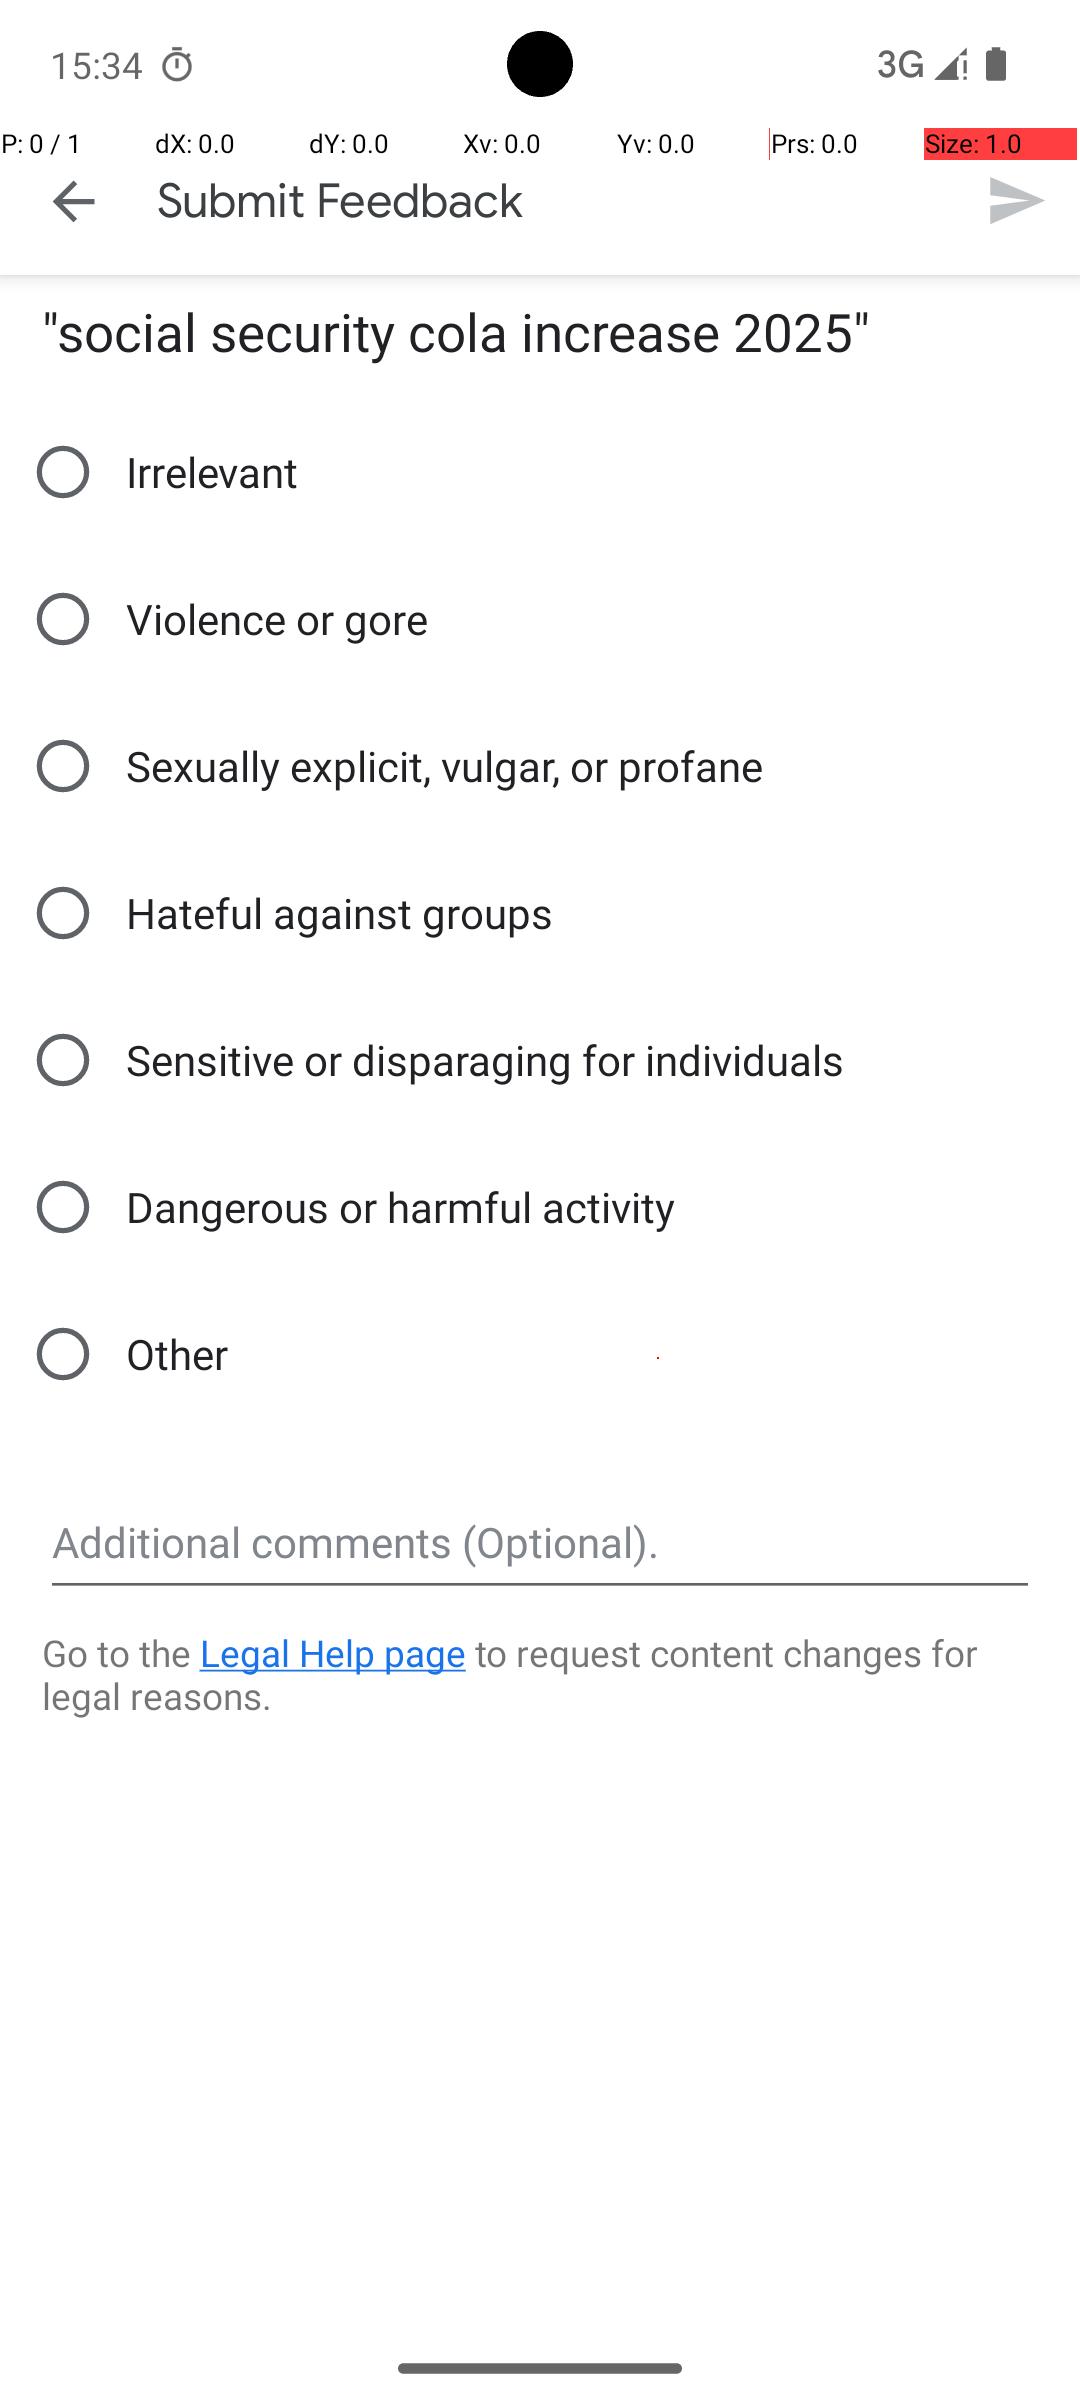 The width and height of the screenshot is (1080, 2400). What do you see at coordinates (432, 1060) in the screenshot?
I see `Sensitive or disparaging for individuals` at bounding box center [432, 1060].